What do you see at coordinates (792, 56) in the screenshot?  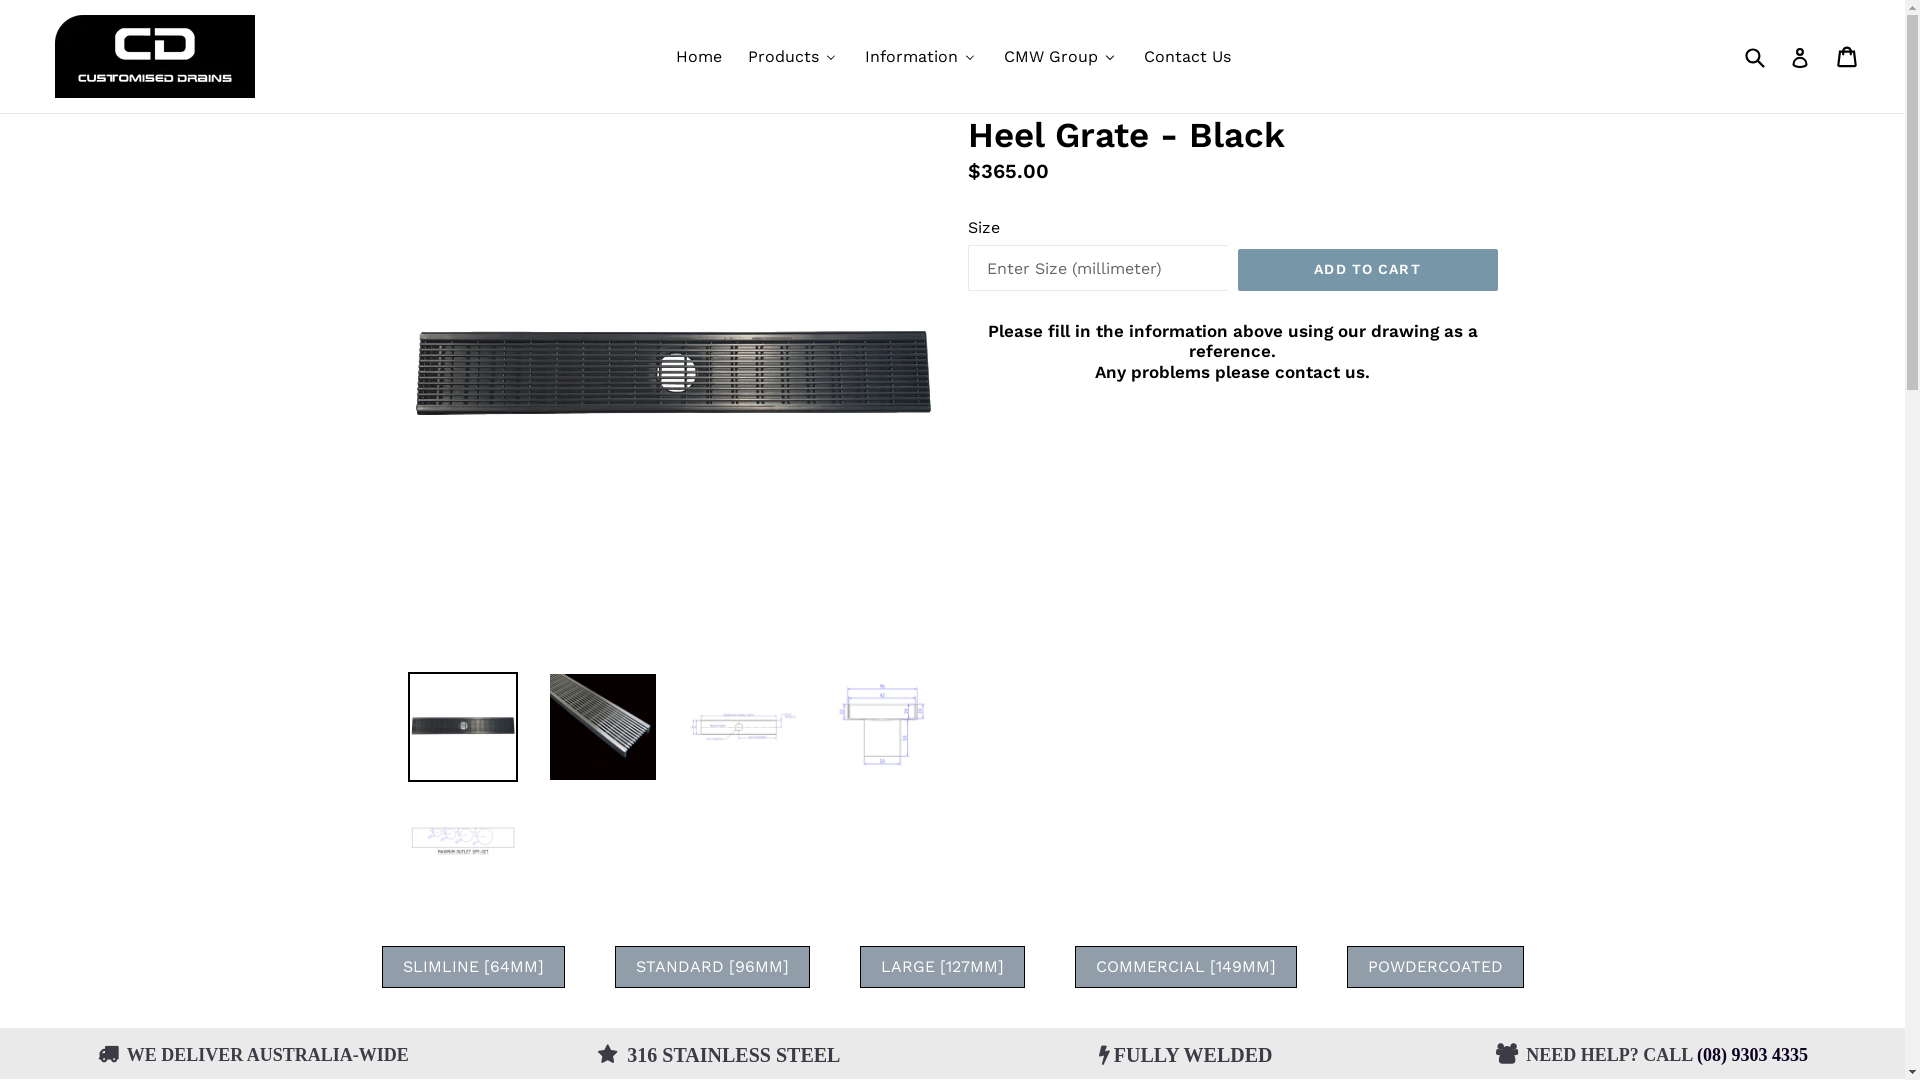 I see `Products` at bounding box center [792, 56].